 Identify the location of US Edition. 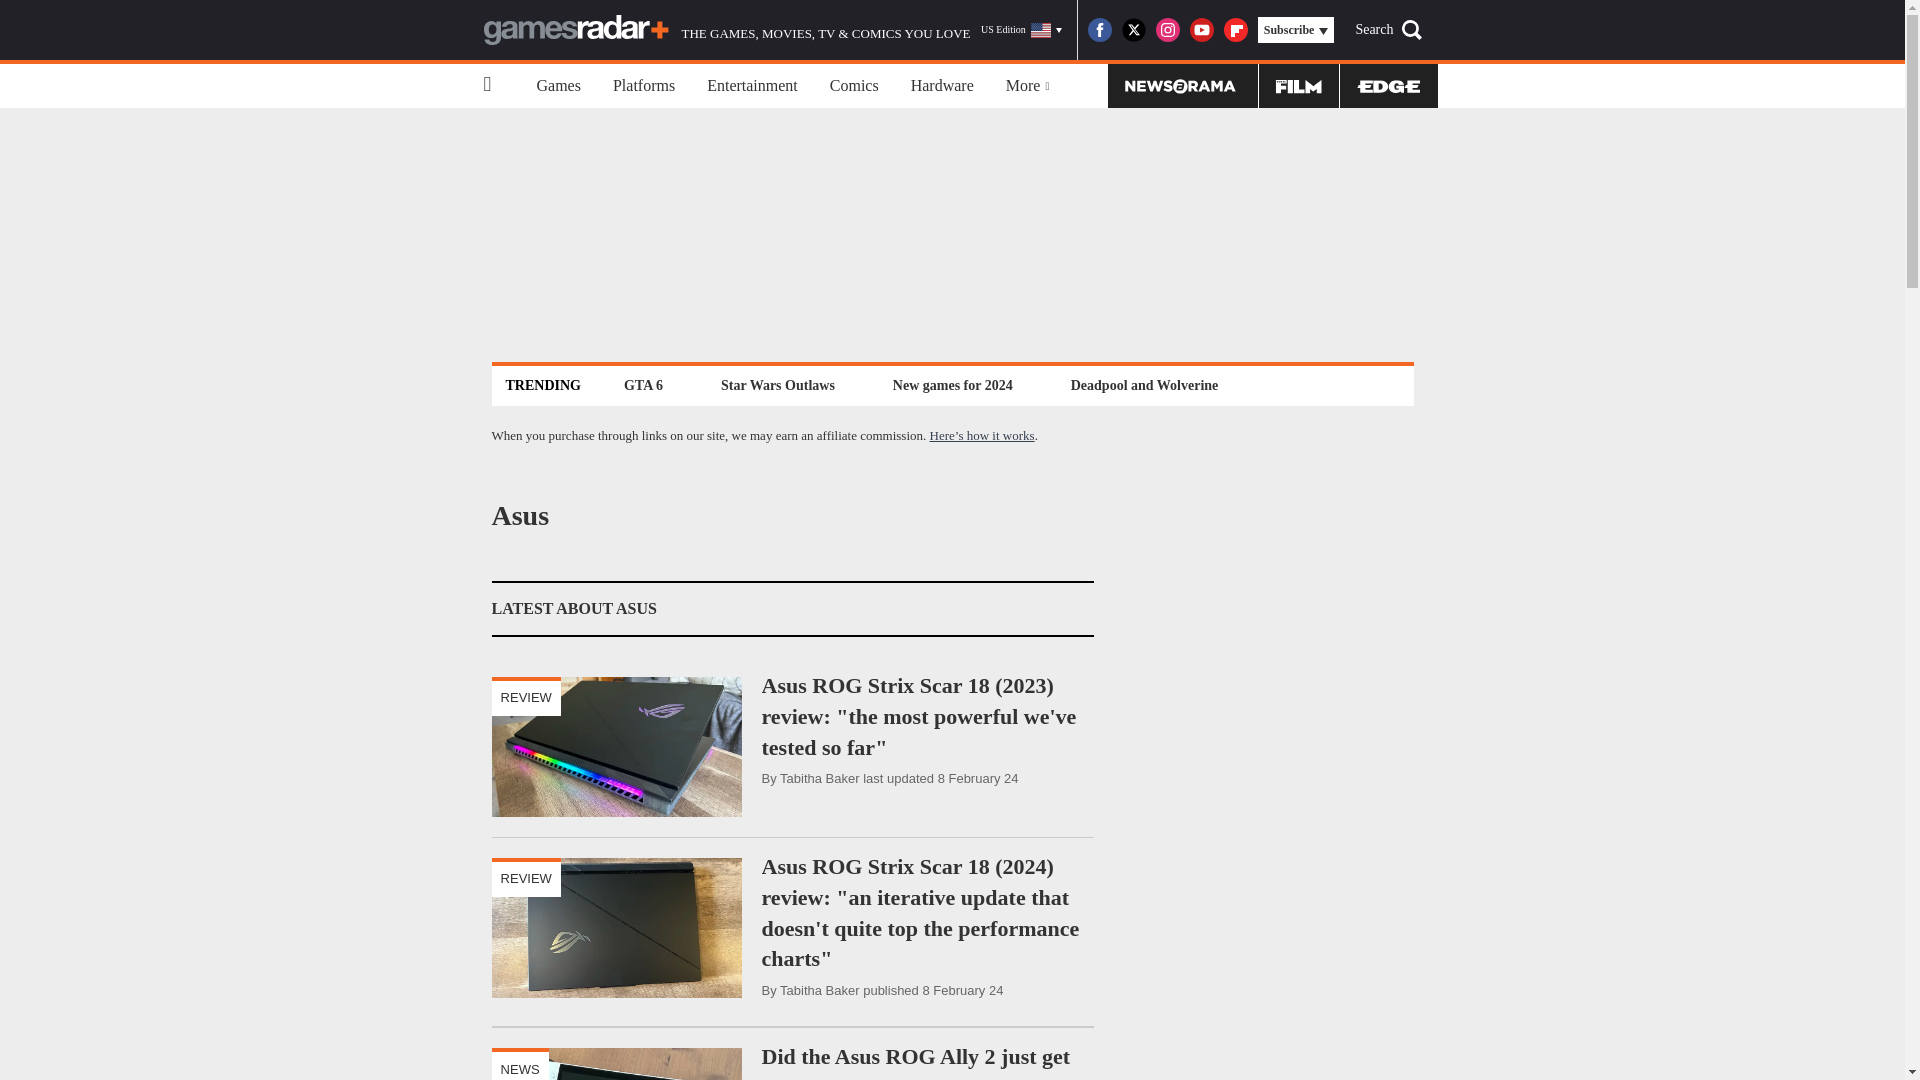
(1021, 30).